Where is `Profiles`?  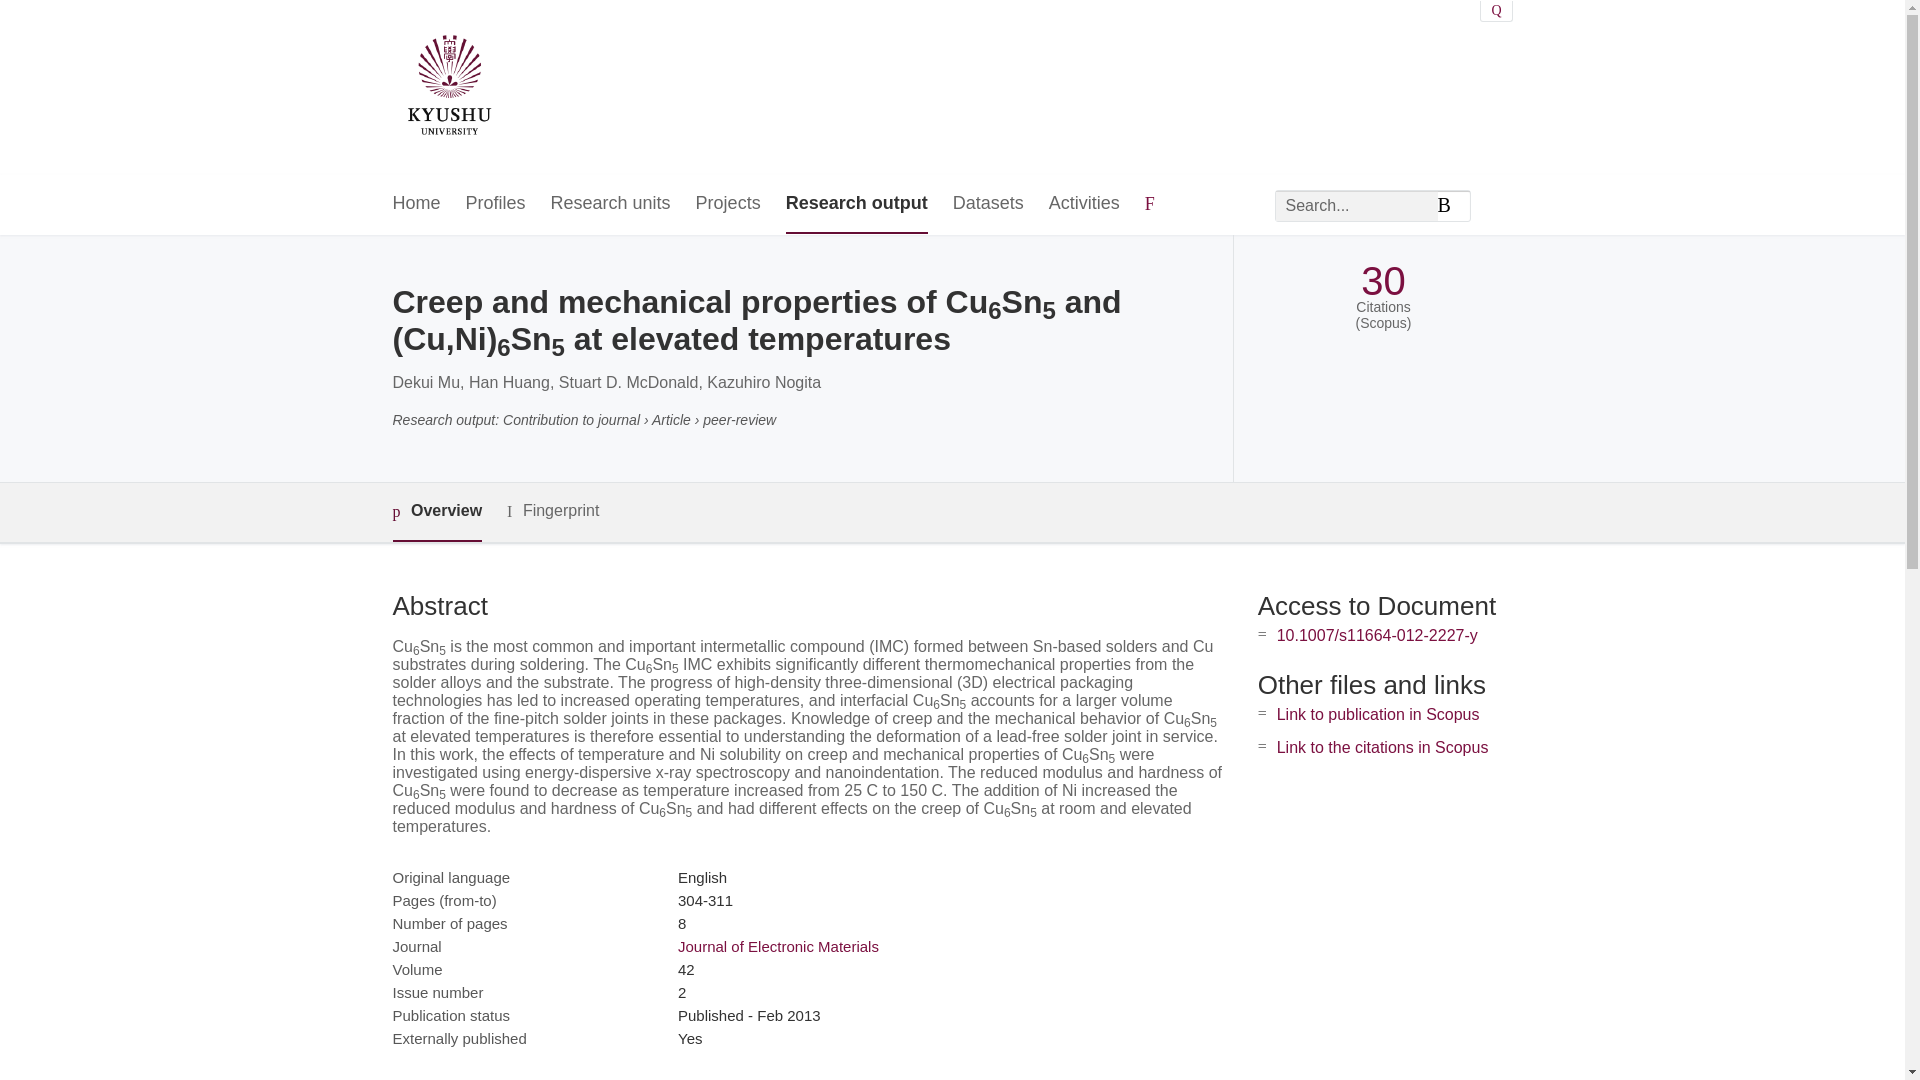 Profiles is located at coordinates (496, 204).